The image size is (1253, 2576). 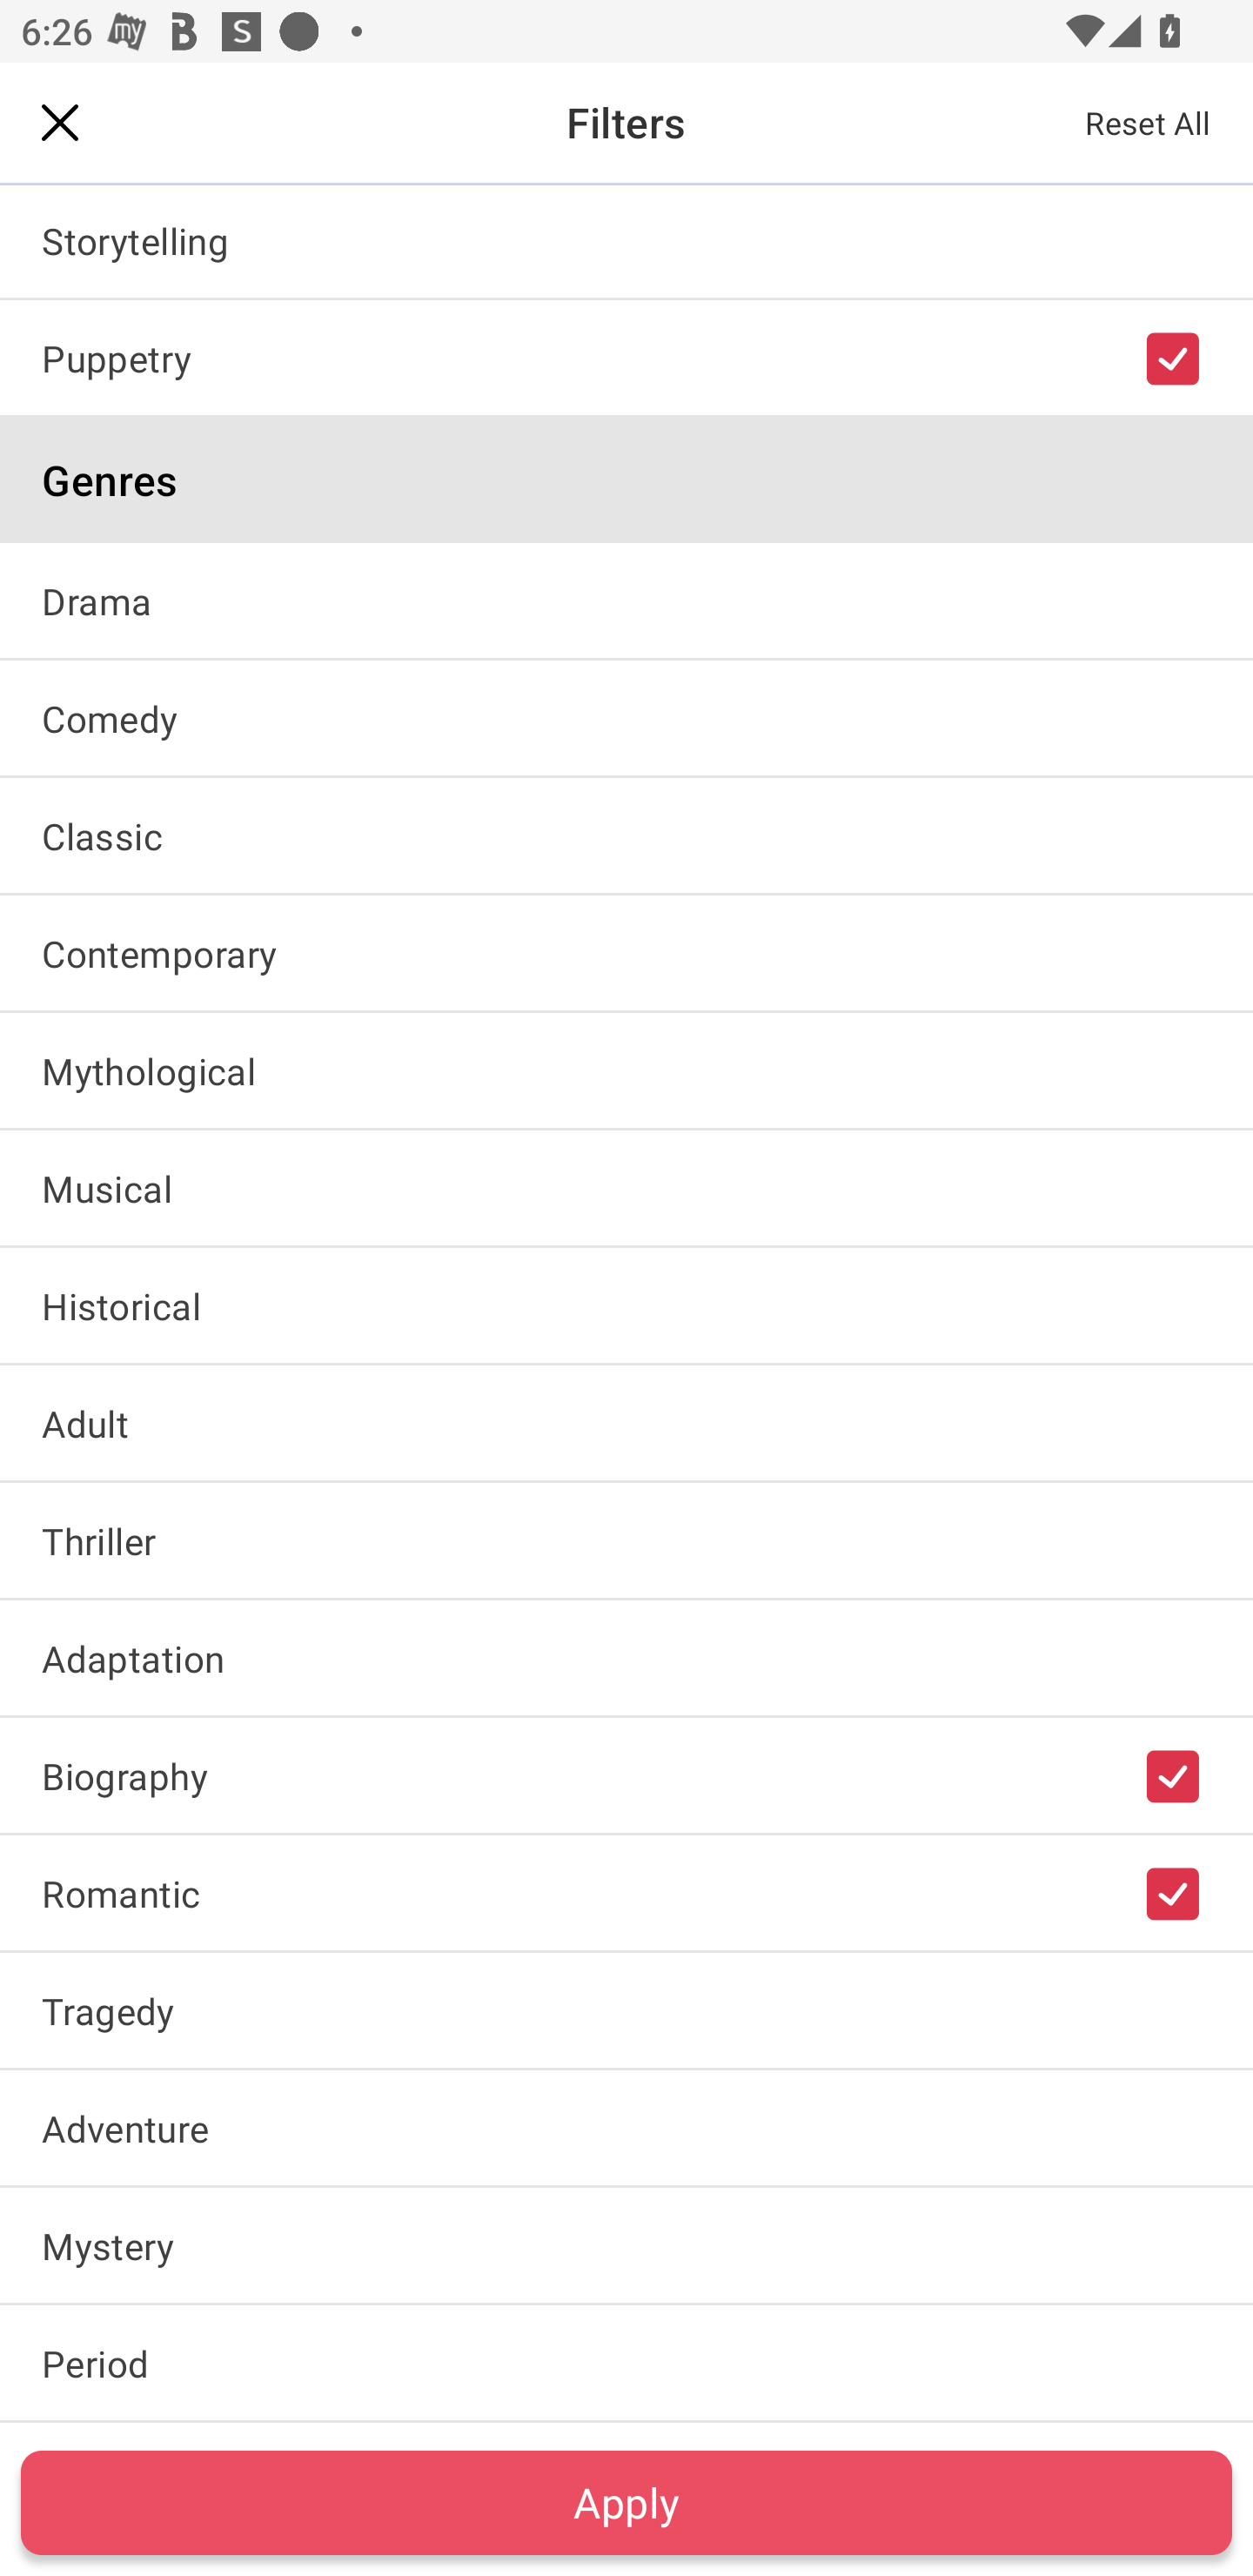 I want to click on Adventure, so click(x=626, y=2127).